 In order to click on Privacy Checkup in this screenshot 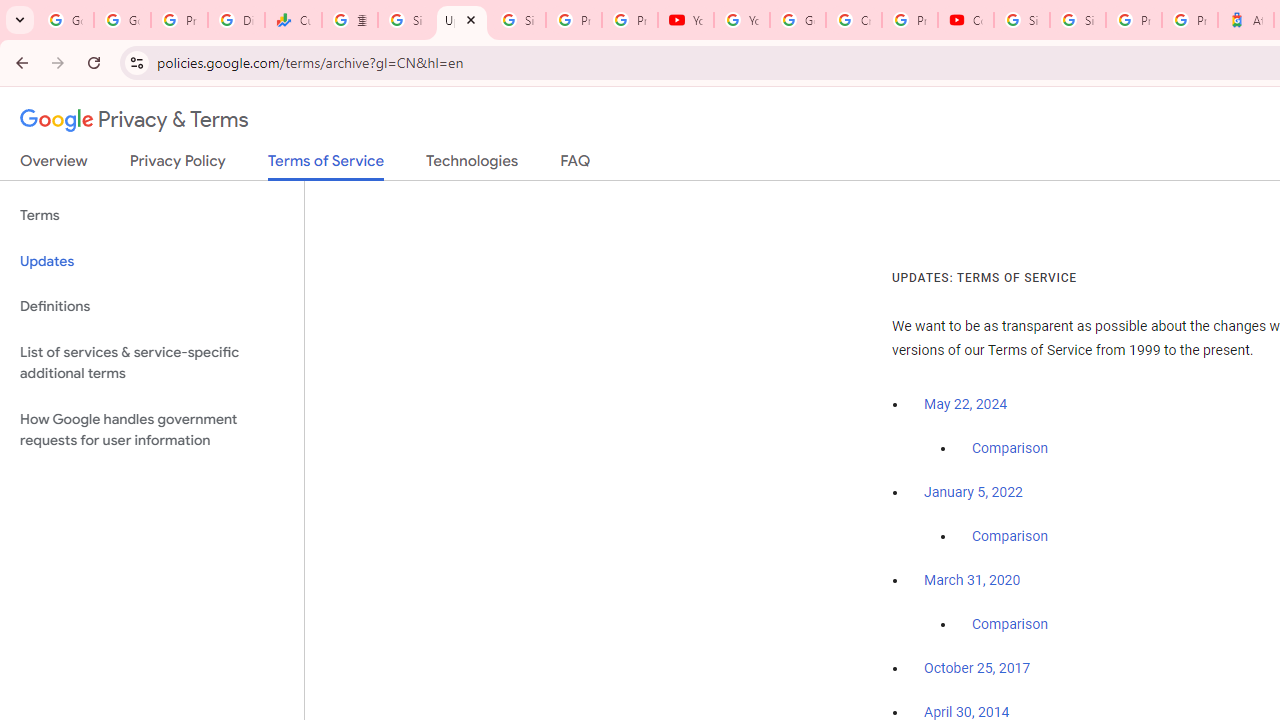, I will do `click(629, 20)`.